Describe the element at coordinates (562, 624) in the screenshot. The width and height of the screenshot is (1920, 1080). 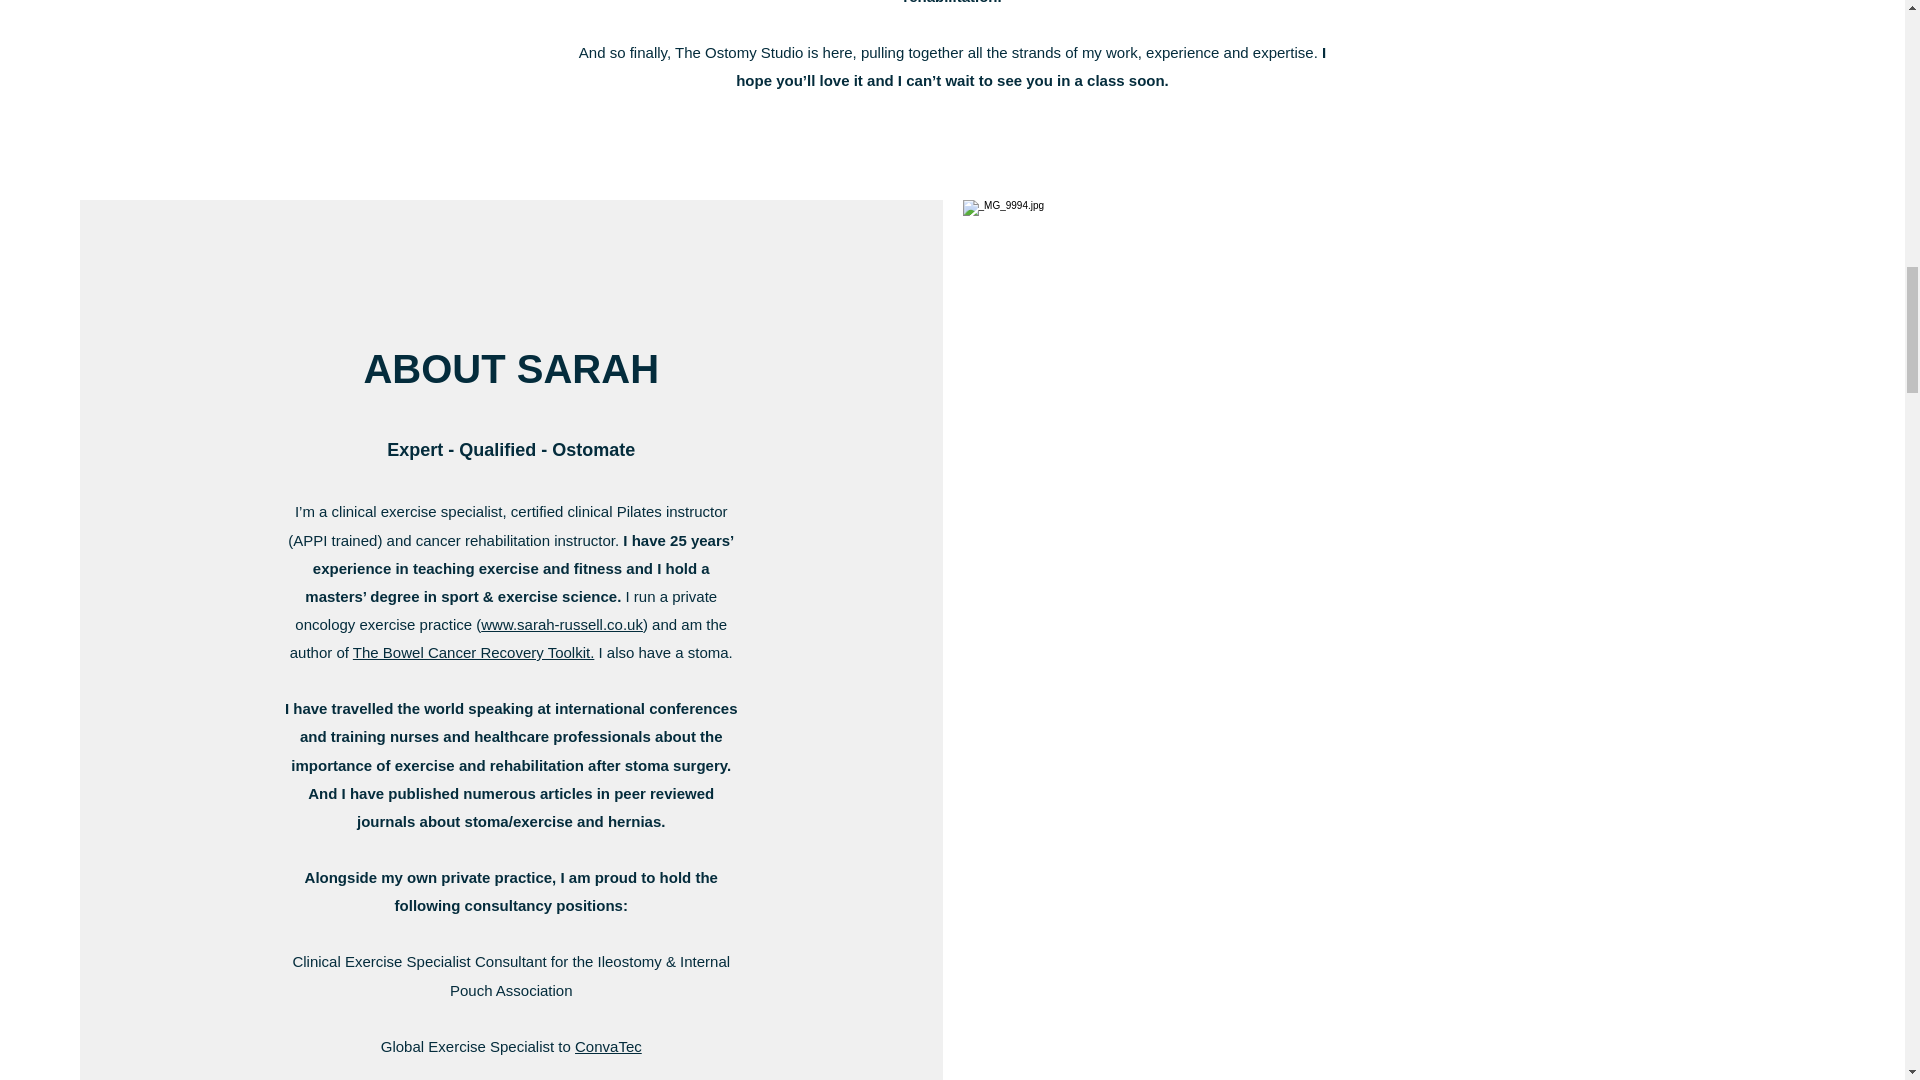
I see `www.sarah-russell.co.uk` at that location.